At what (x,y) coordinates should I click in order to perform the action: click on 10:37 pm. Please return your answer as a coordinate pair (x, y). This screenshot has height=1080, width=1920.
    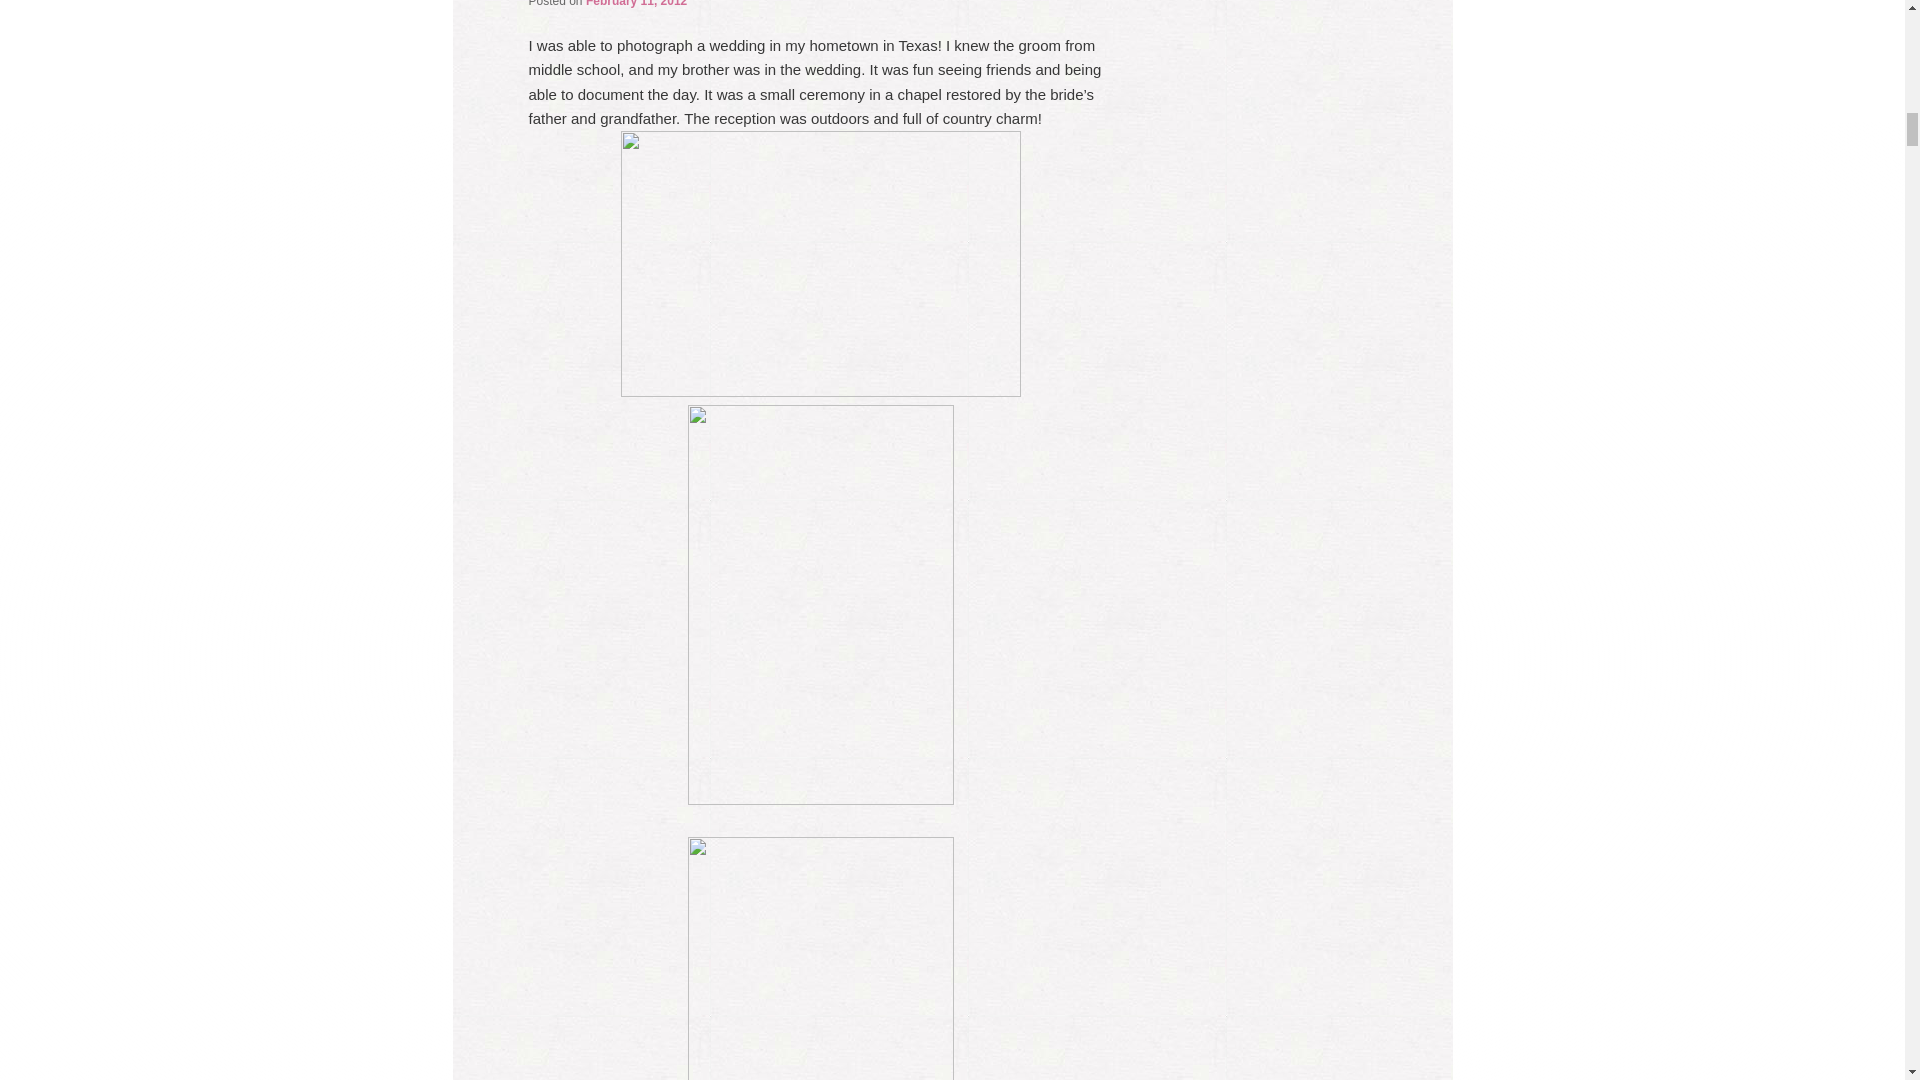
    Looking at the image, I should click on (636, 4).